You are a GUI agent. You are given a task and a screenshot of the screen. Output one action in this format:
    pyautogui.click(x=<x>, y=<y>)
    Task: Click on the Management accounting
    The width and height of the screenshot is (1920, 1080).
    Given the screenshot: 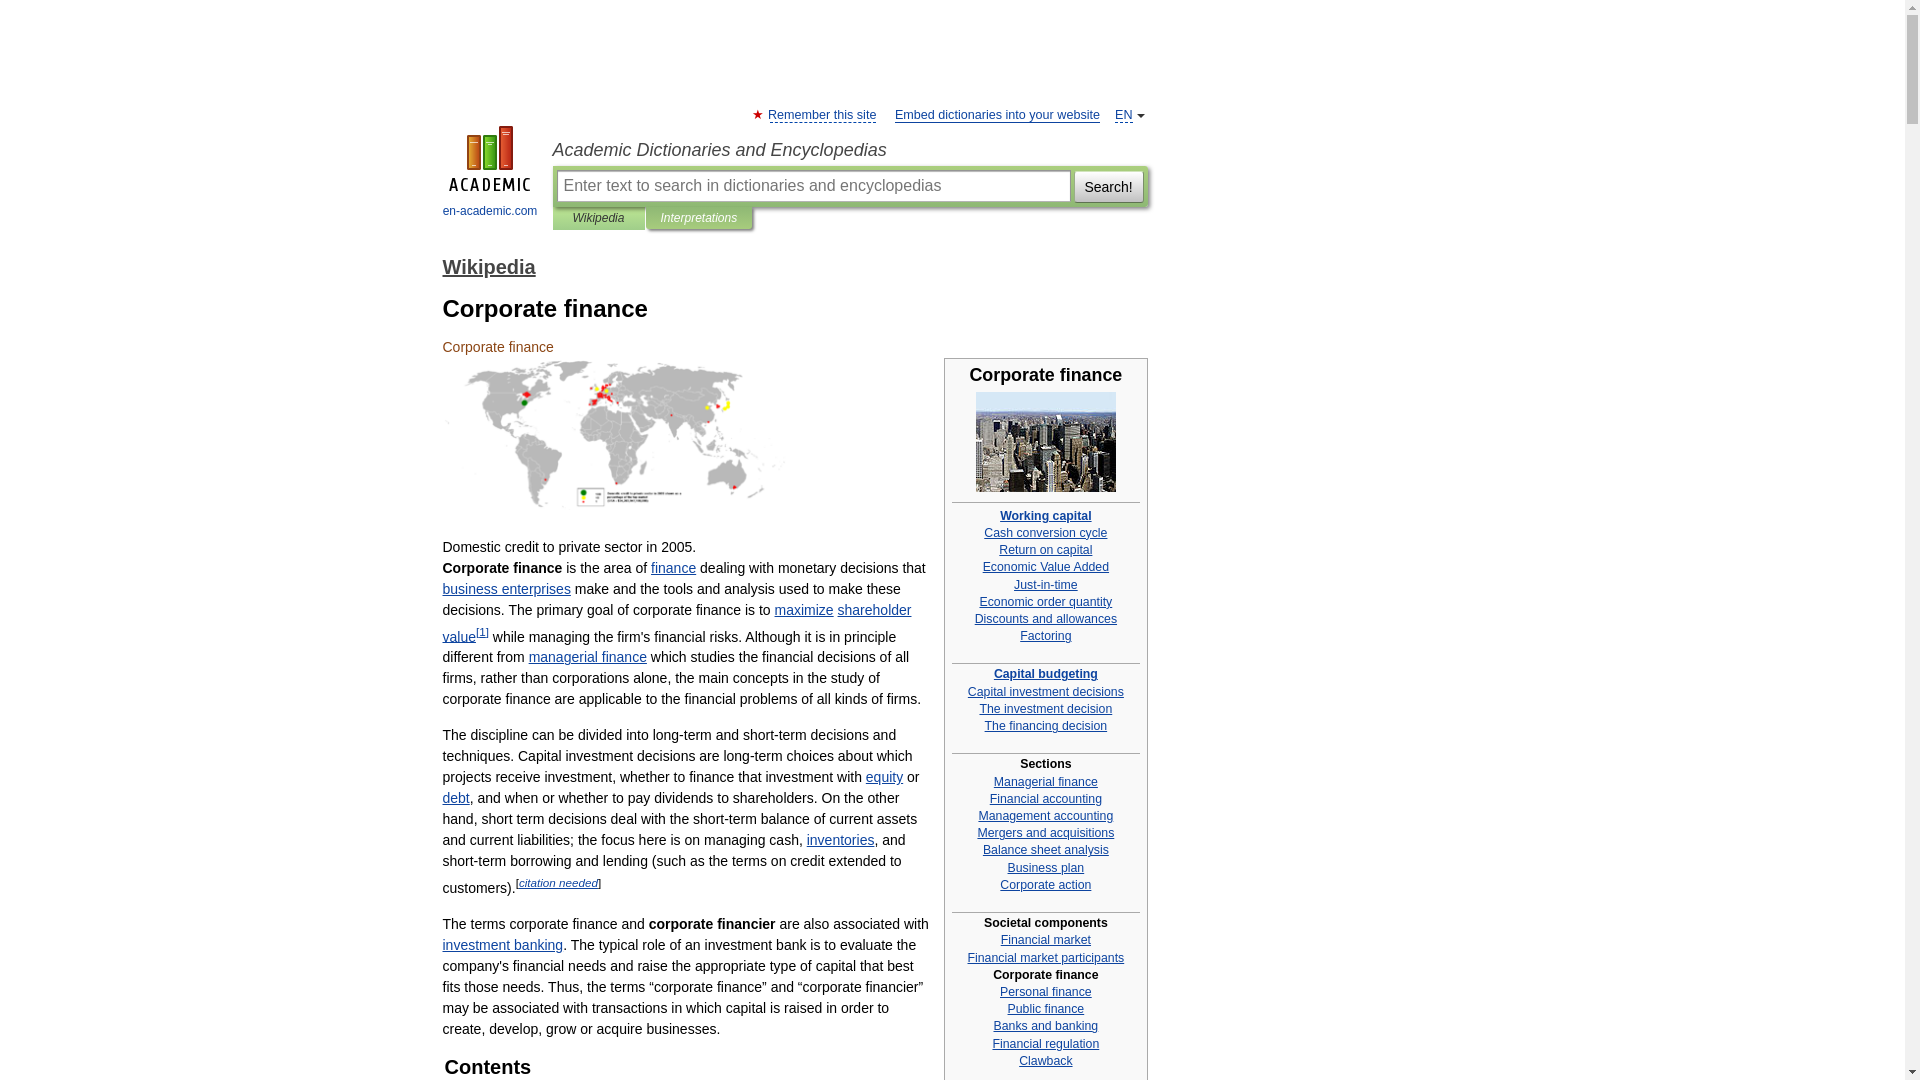 What is the action you would take?
    pyautogui.click(x=1045, y=815)
    